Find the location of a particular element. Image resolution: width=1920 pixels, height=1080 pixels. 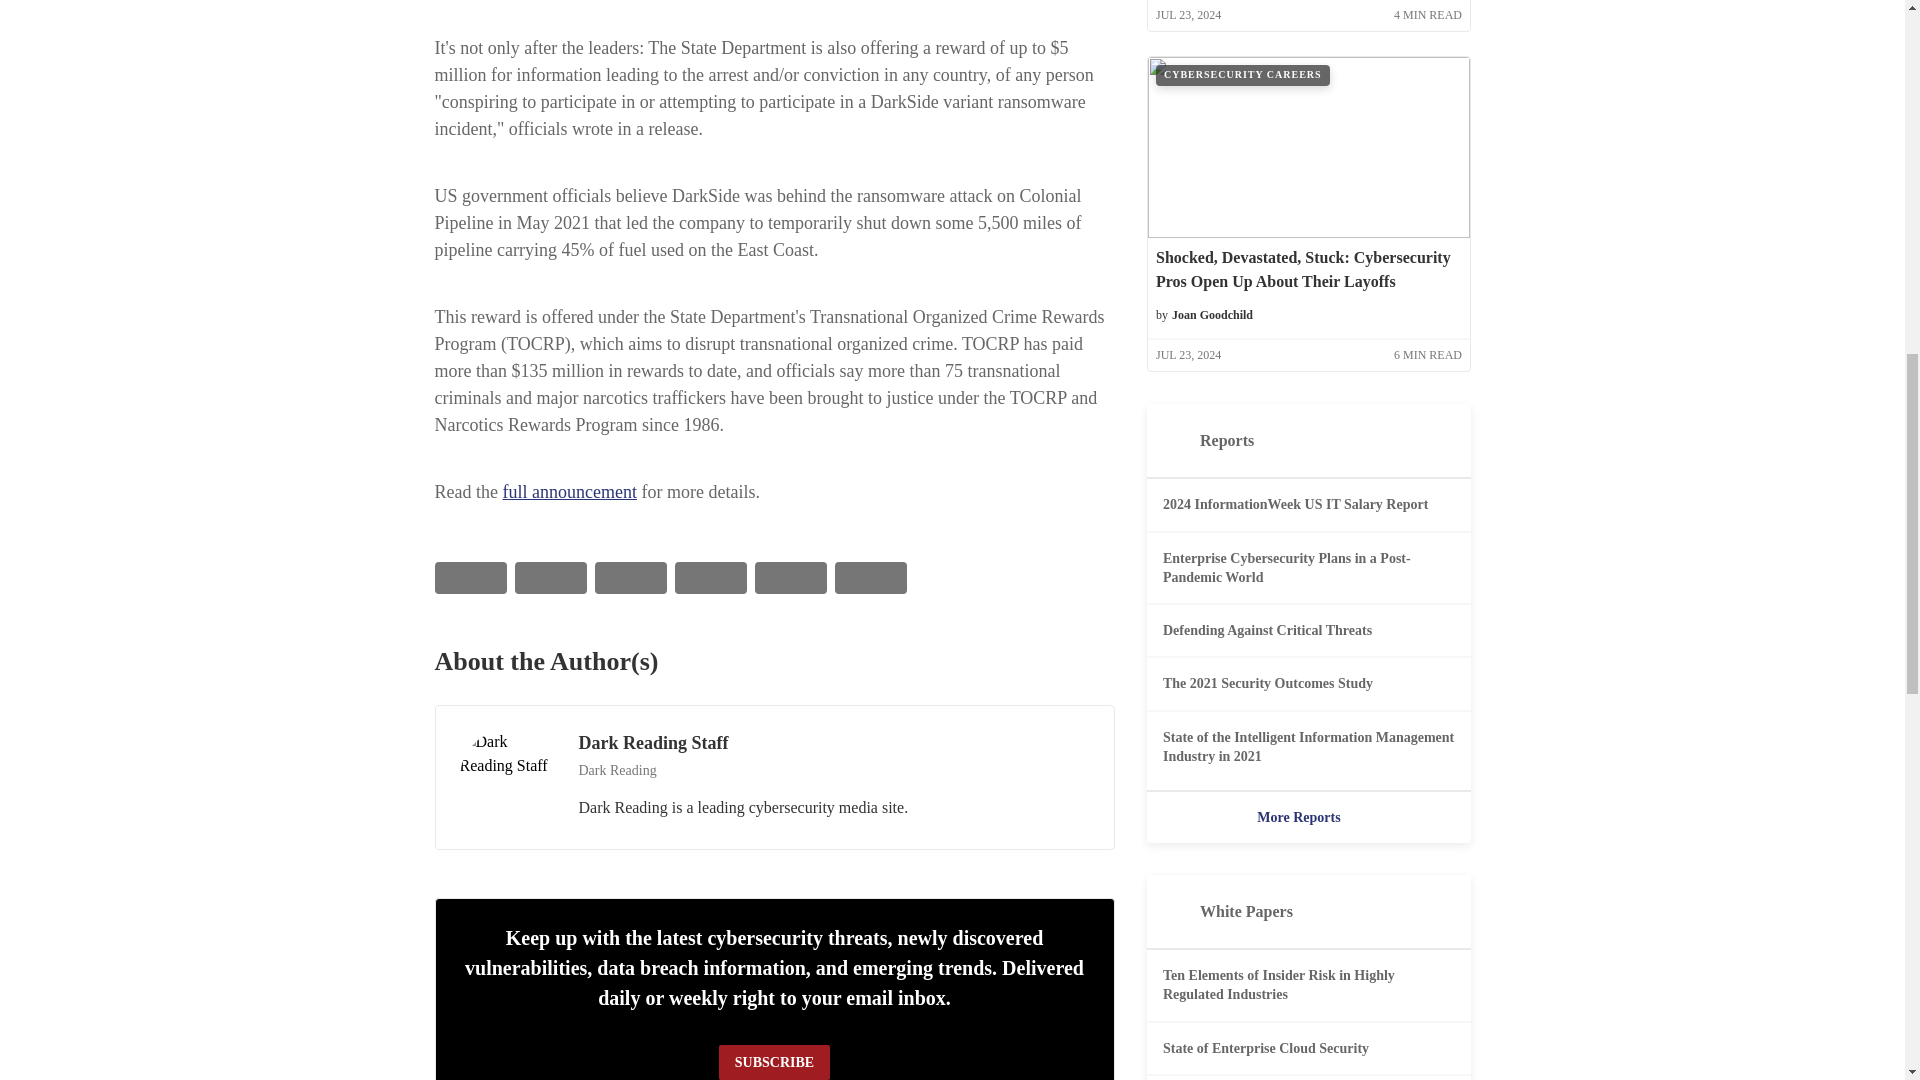

Dark Reading Staff is located at coordinates (507, 778).